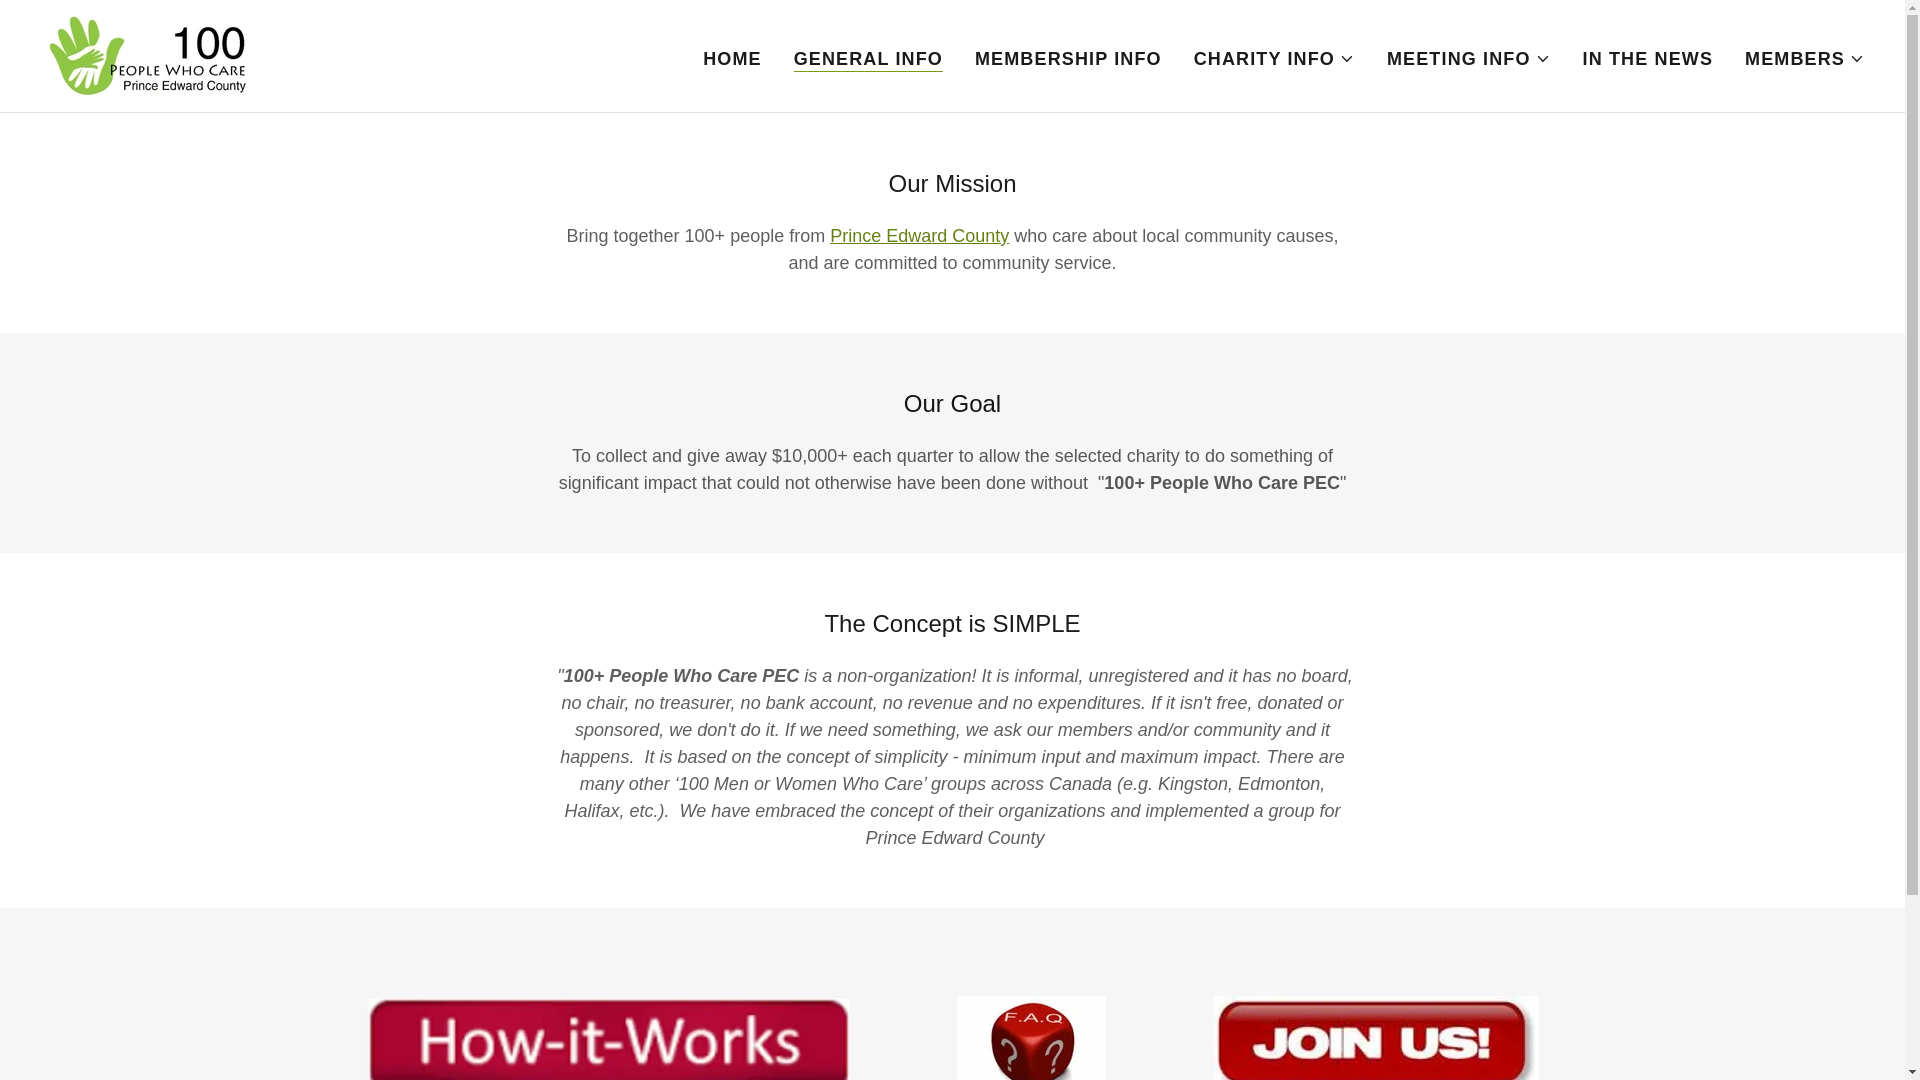 This screenshot has height=1080, width=1920. Describe the element at coordinates (1274, 58) in the screenshot. I see `CHARITY INFO` at that location.